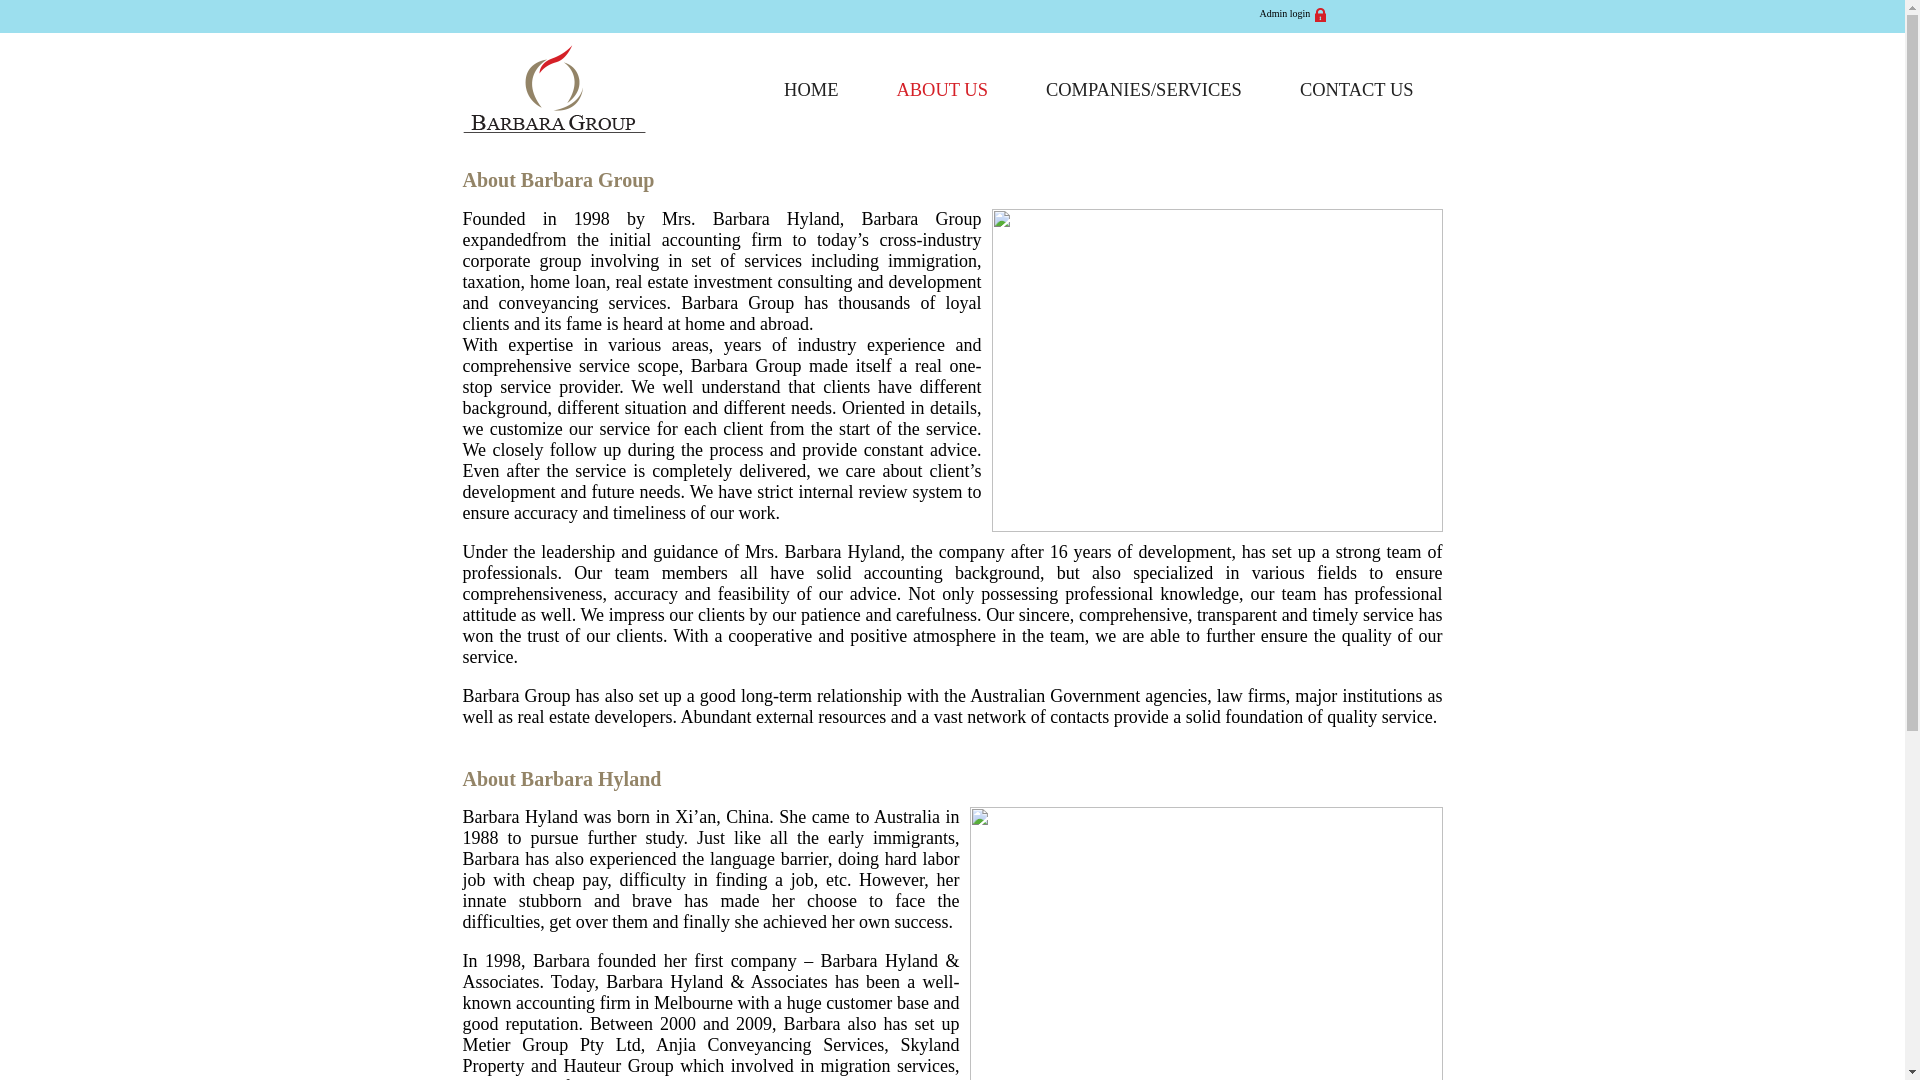  I want to click on ABOUT US, so click(942, 90).